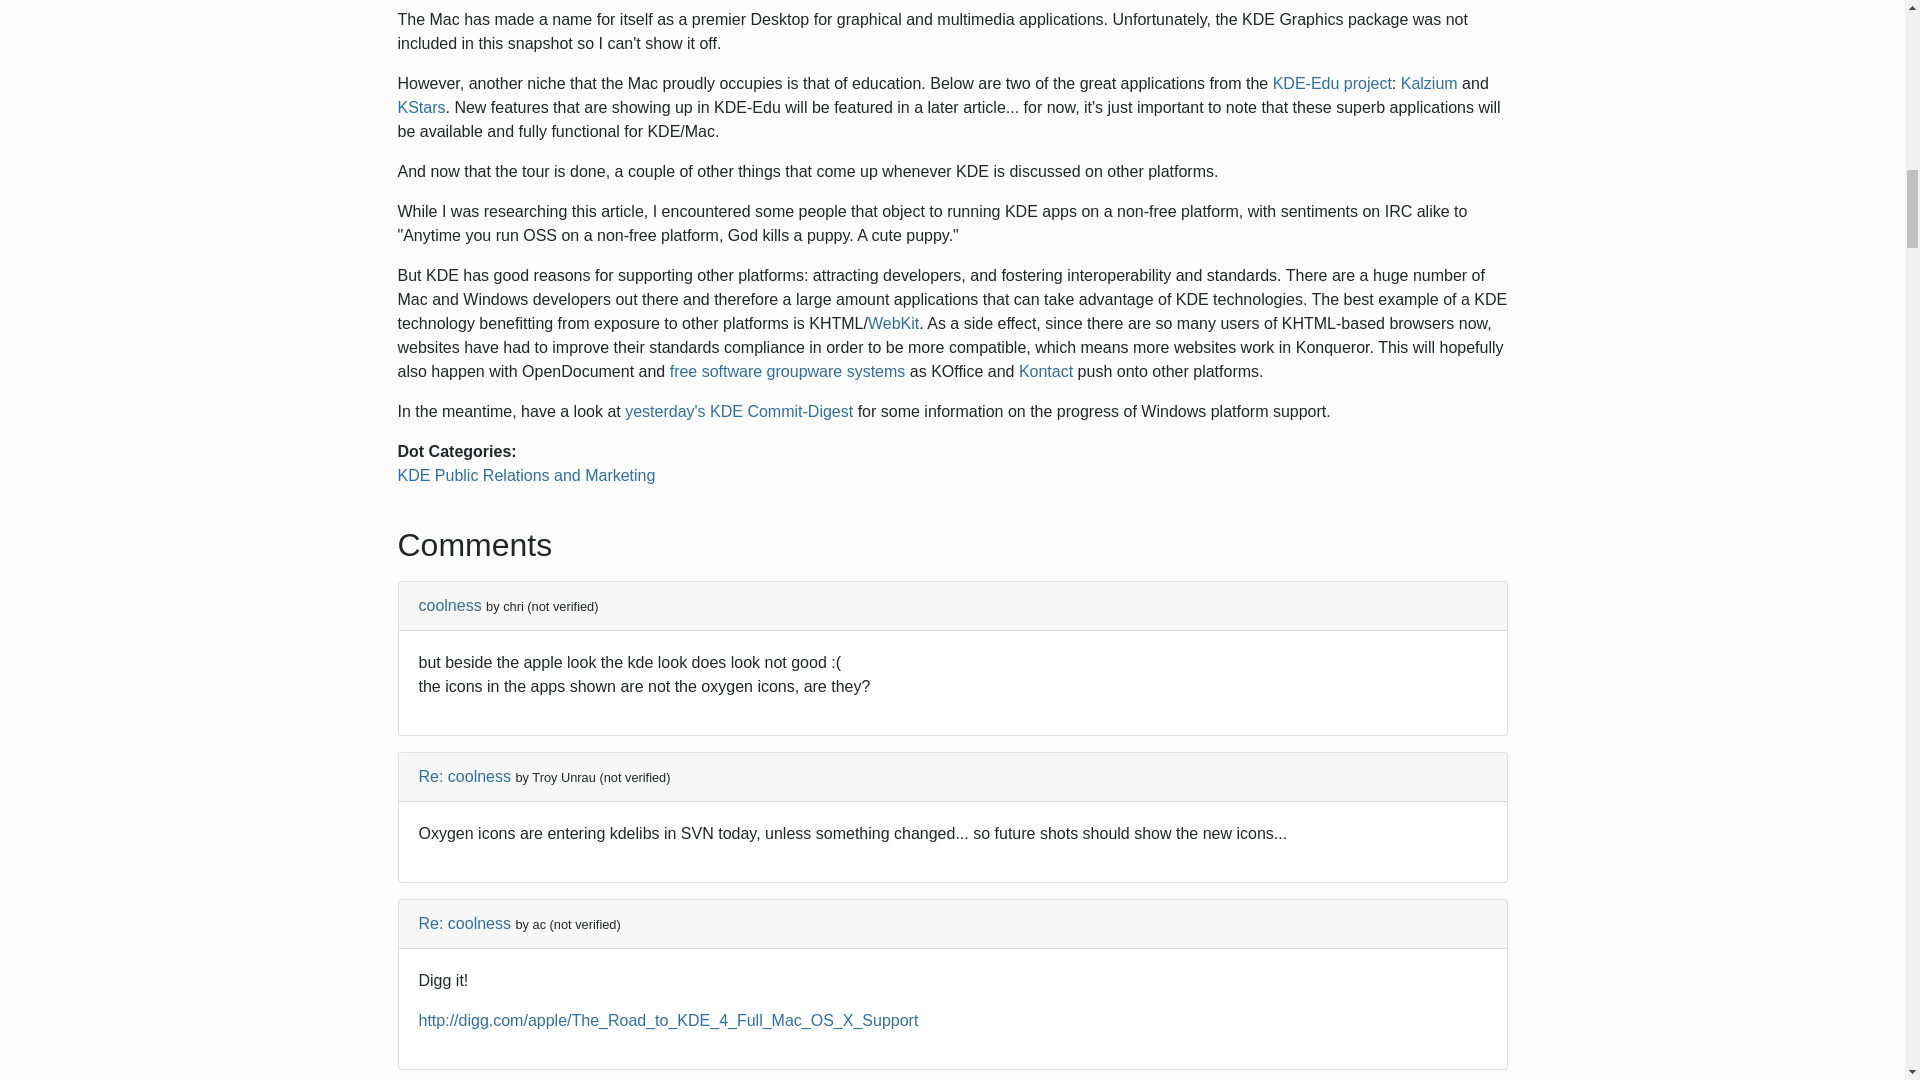 This screenshot has height=1080, width=1920. What do you see at coordinates (738, 411) in the screenshot?
I see `yesterday's KDE Commit-Digest` at bounding box center [738, 411].